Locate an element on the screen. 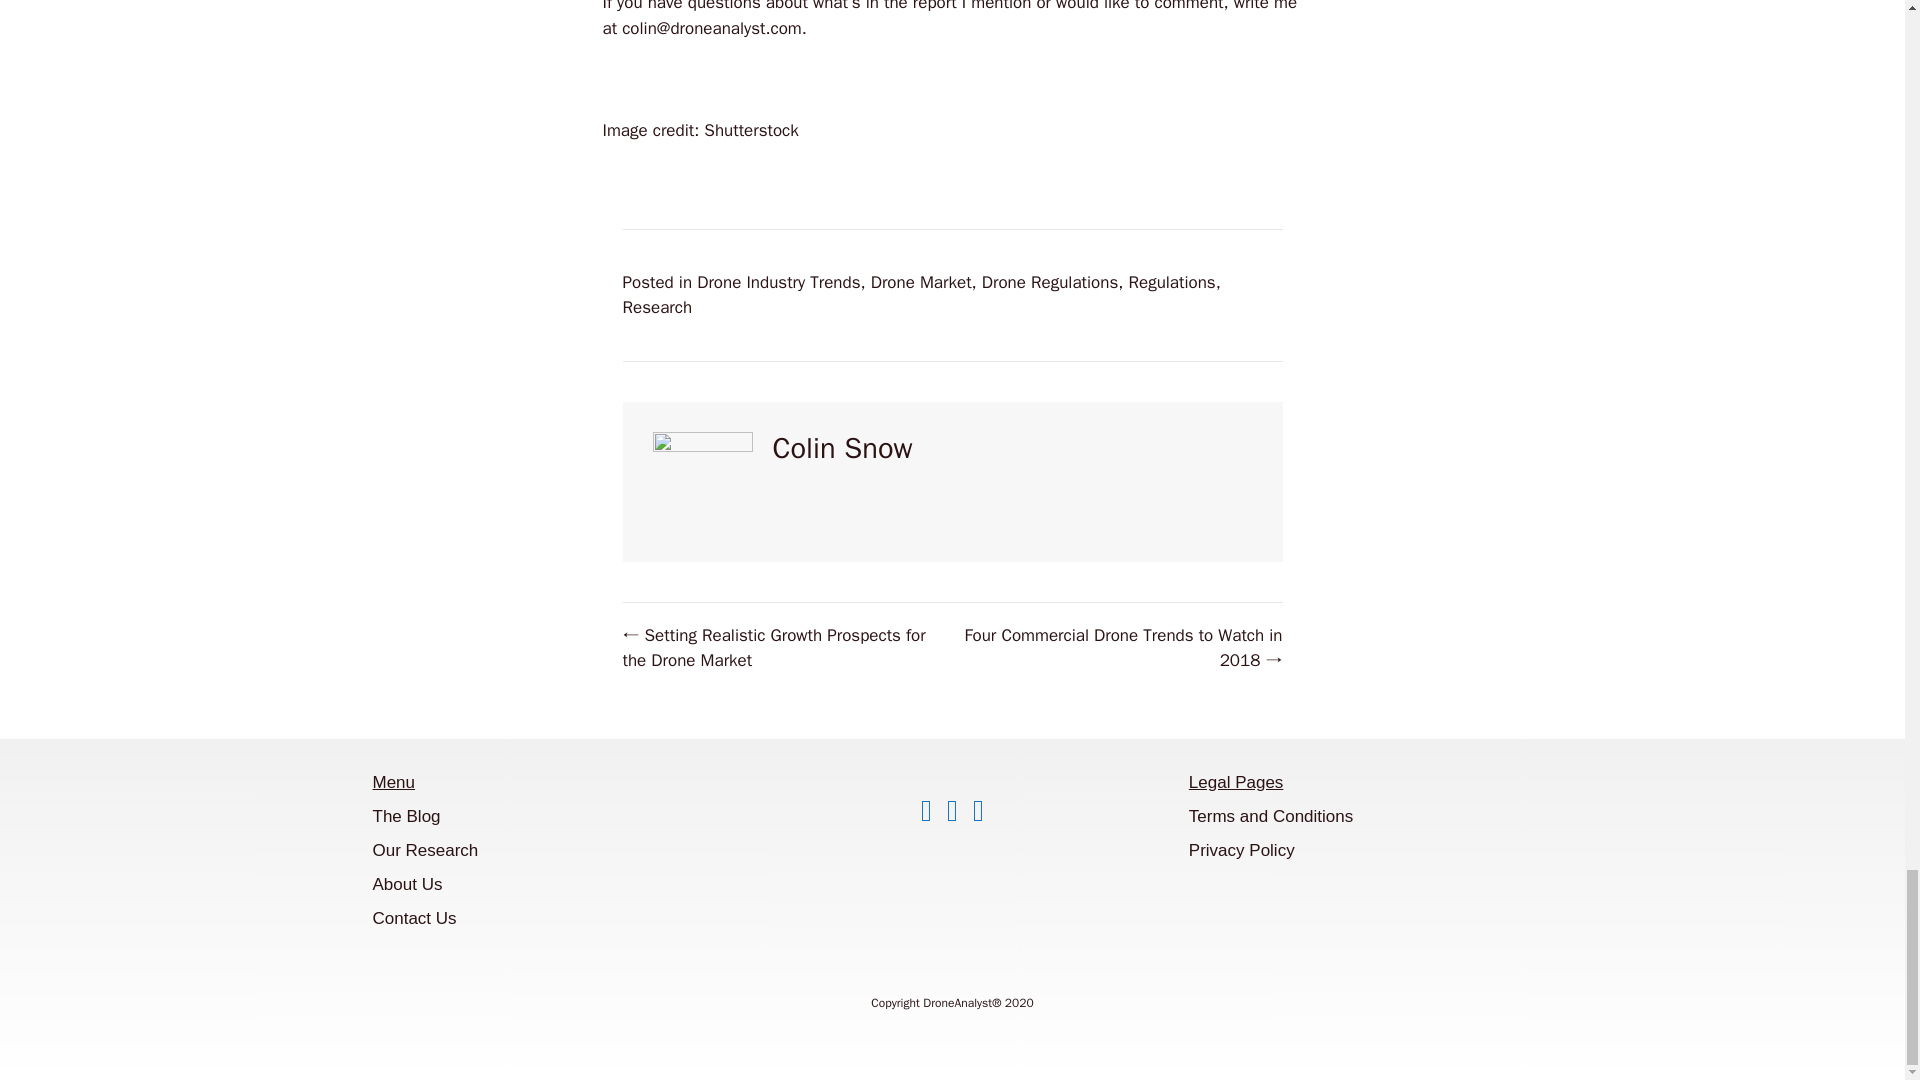 Image resolution: width=1920 pixels, height=1080 pixels. Privacy Policy is located at coordinates (1241, 850).